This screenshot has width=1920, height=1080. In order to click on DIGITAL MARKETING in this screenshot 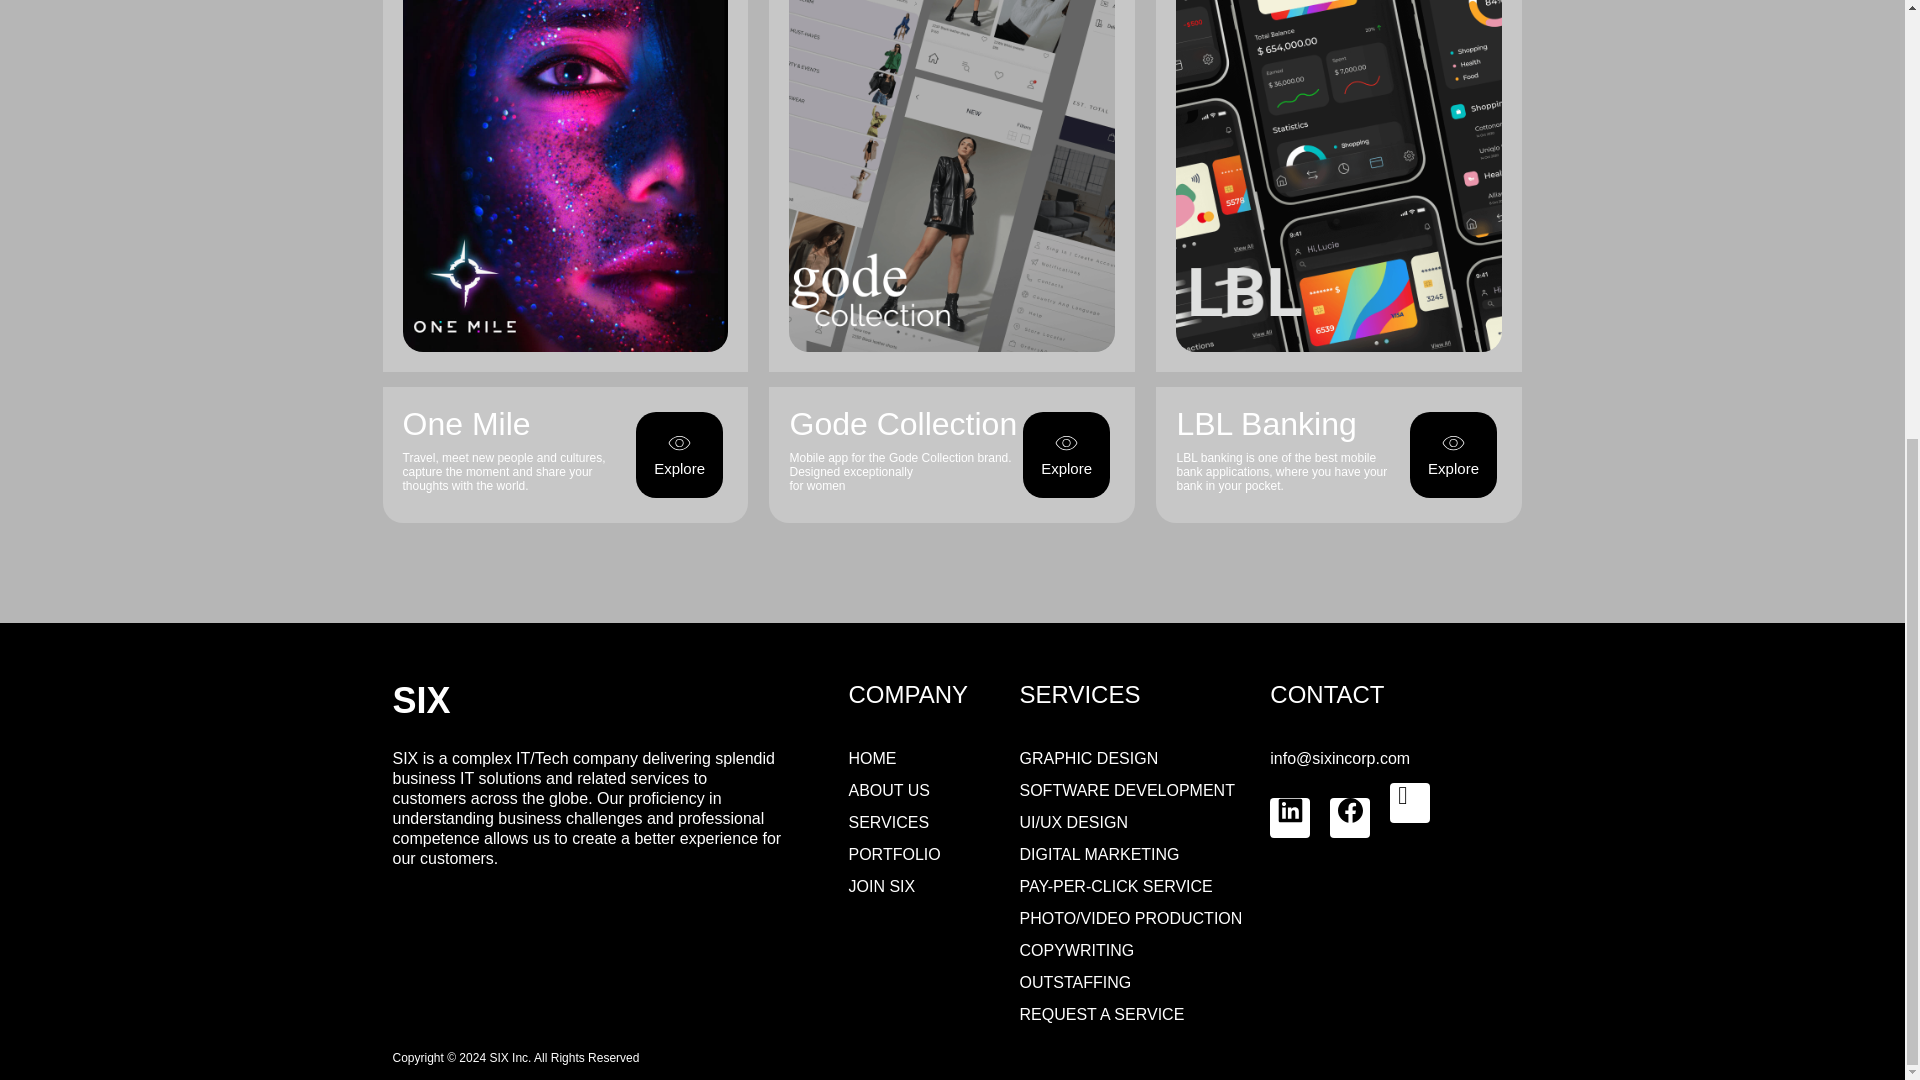, I will do `click(1100, 854)`.